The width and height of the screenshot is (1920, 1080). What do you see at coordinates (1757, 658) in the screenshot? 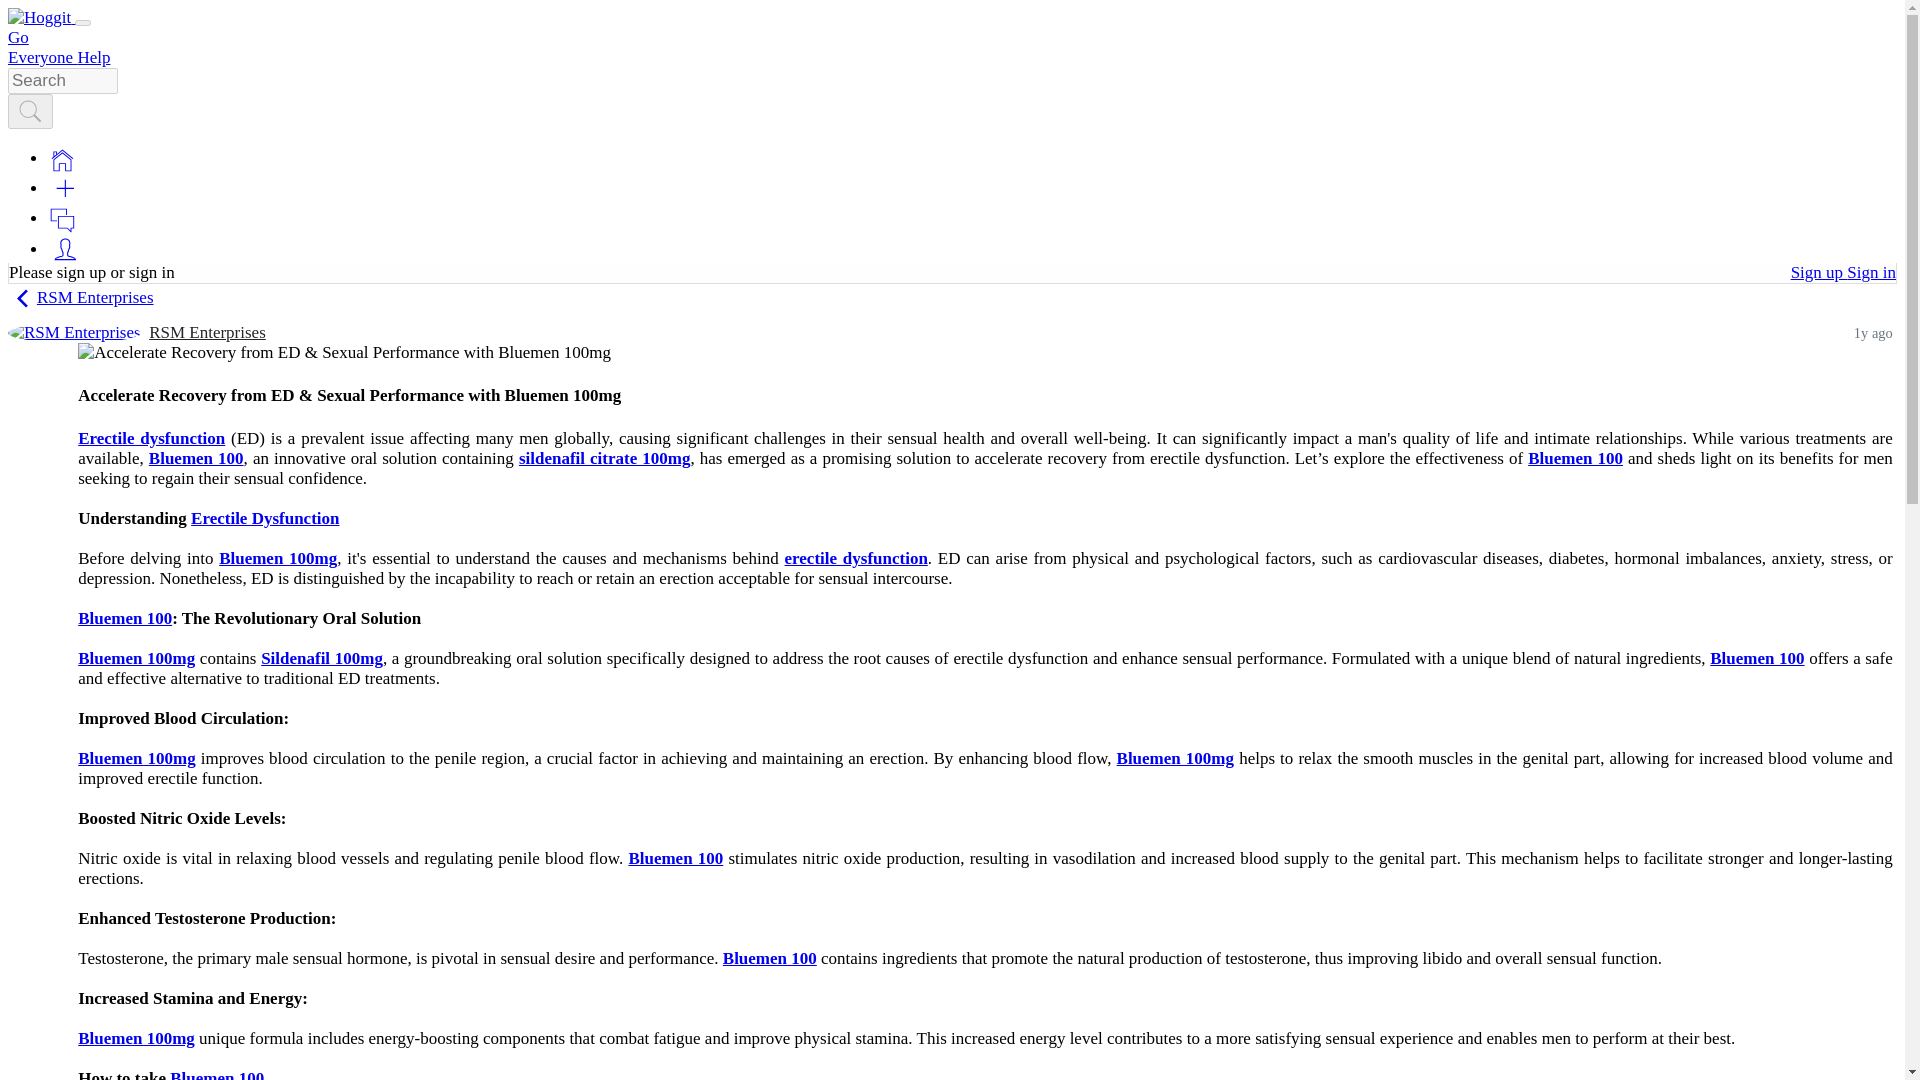
I see `Bluemen 100` at bounding box center [1757, 658].